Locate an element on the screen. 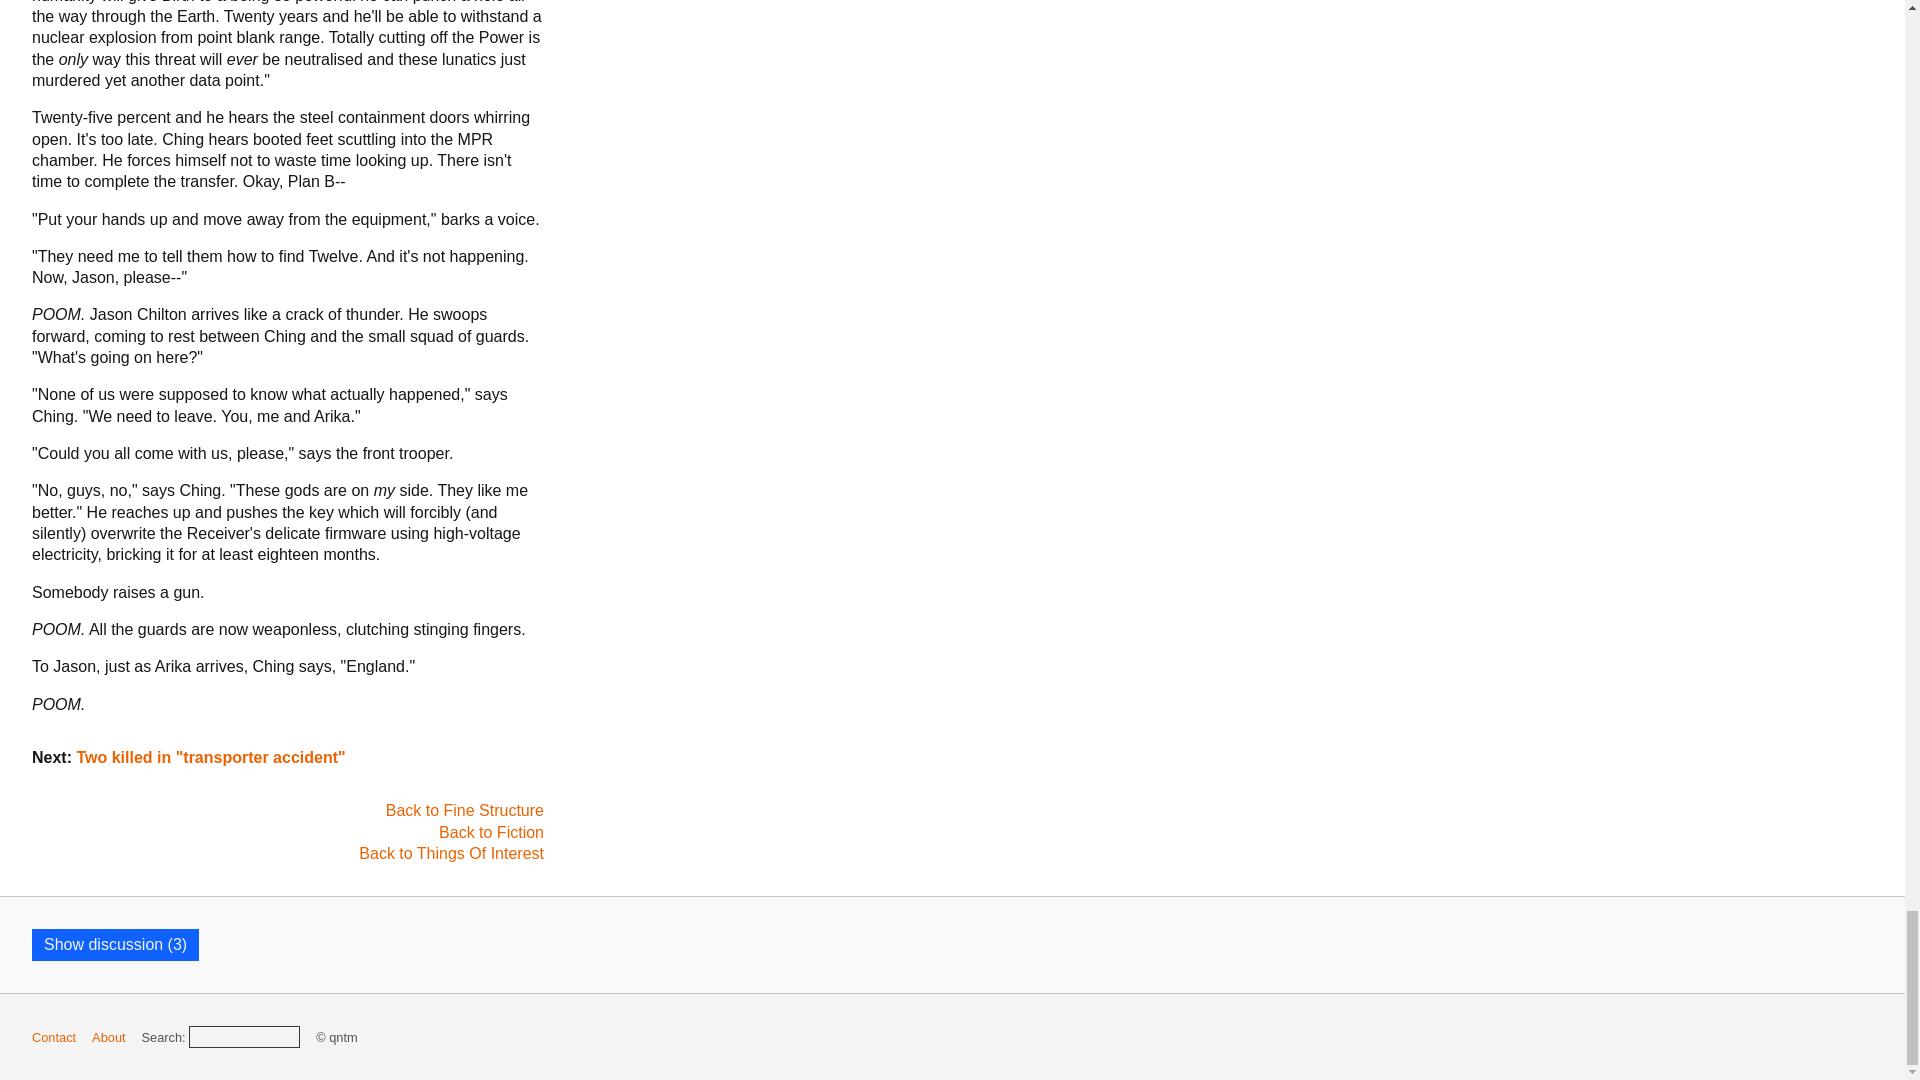 The width and height of the screenshot is (1920, 1080). Back to Things Of Interest is located at coordinates (451, 852).